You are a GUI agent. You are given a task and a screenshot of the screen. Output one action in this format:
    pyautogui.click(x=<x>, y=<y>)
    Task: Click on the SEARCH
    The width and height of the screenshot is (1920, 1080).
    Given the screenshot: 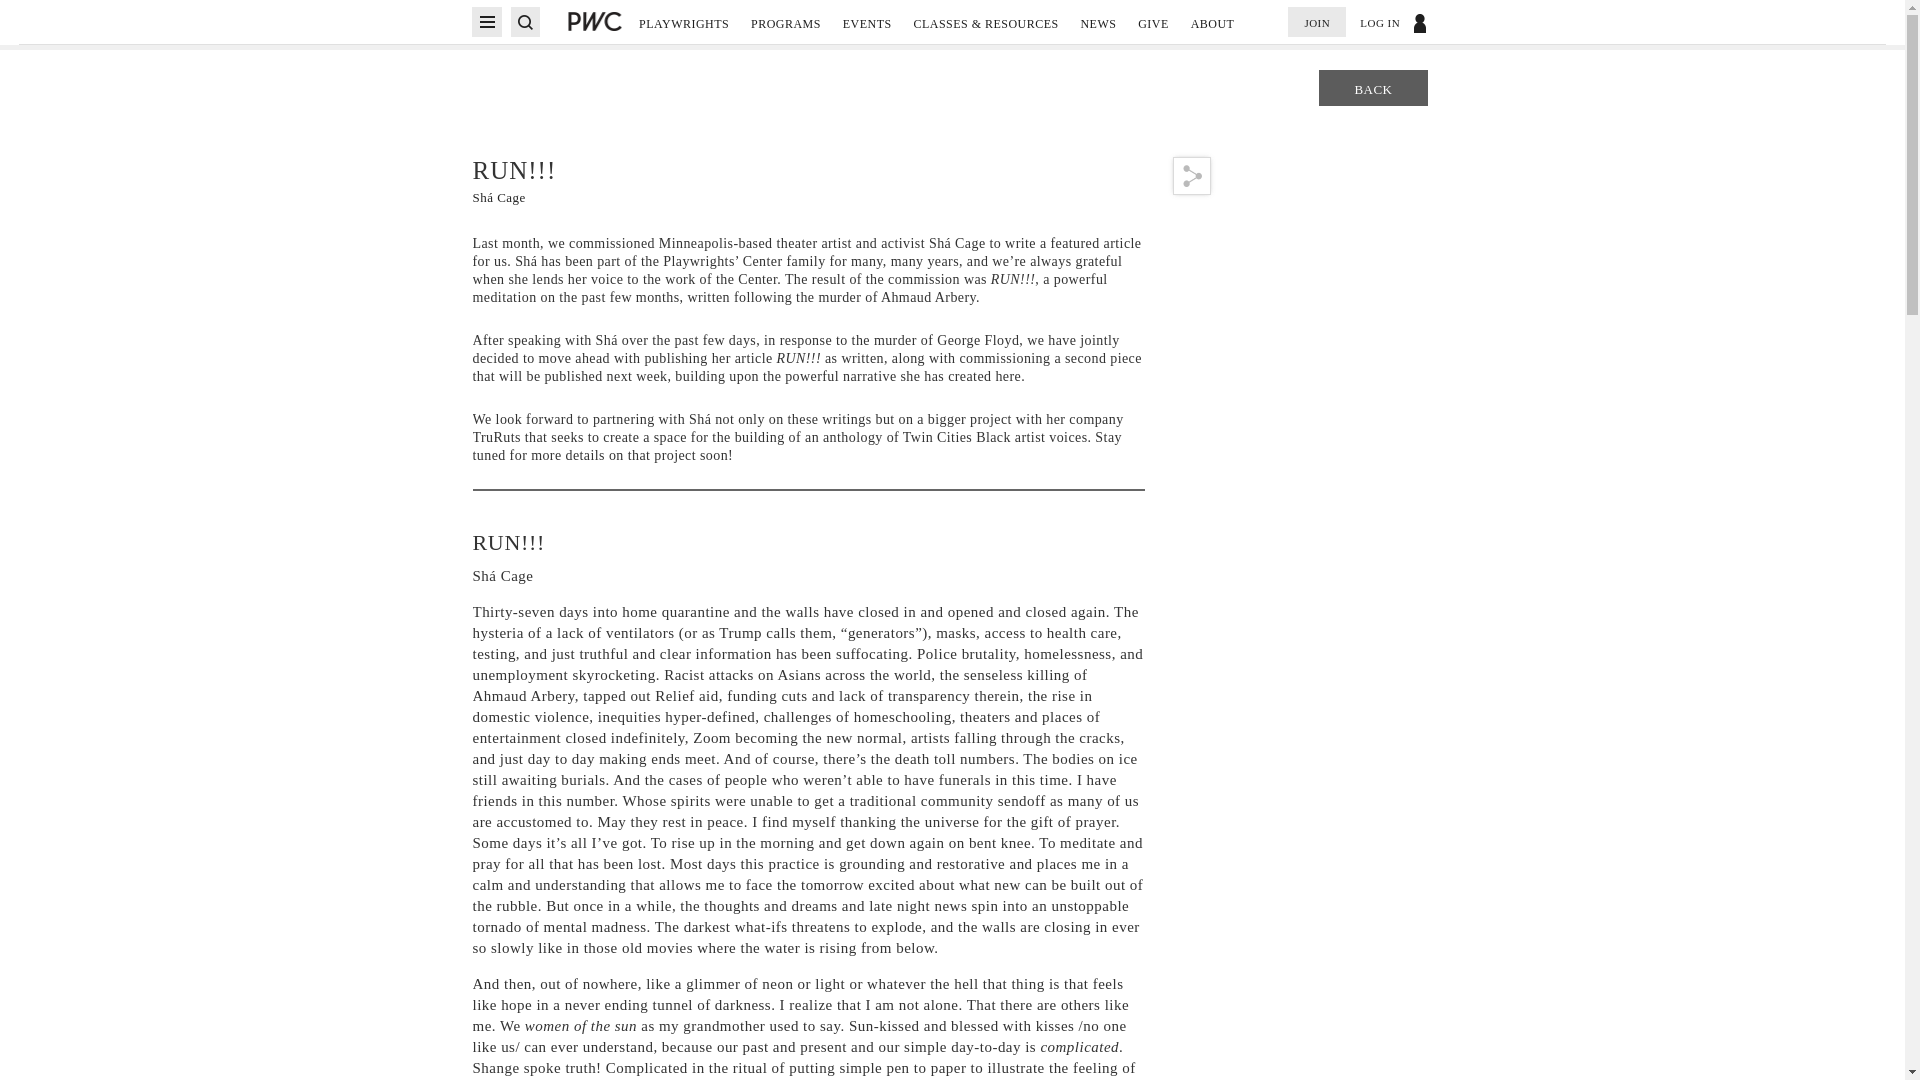 What is the action you would take?
    pyautogui.click(x=524, y=21)
    